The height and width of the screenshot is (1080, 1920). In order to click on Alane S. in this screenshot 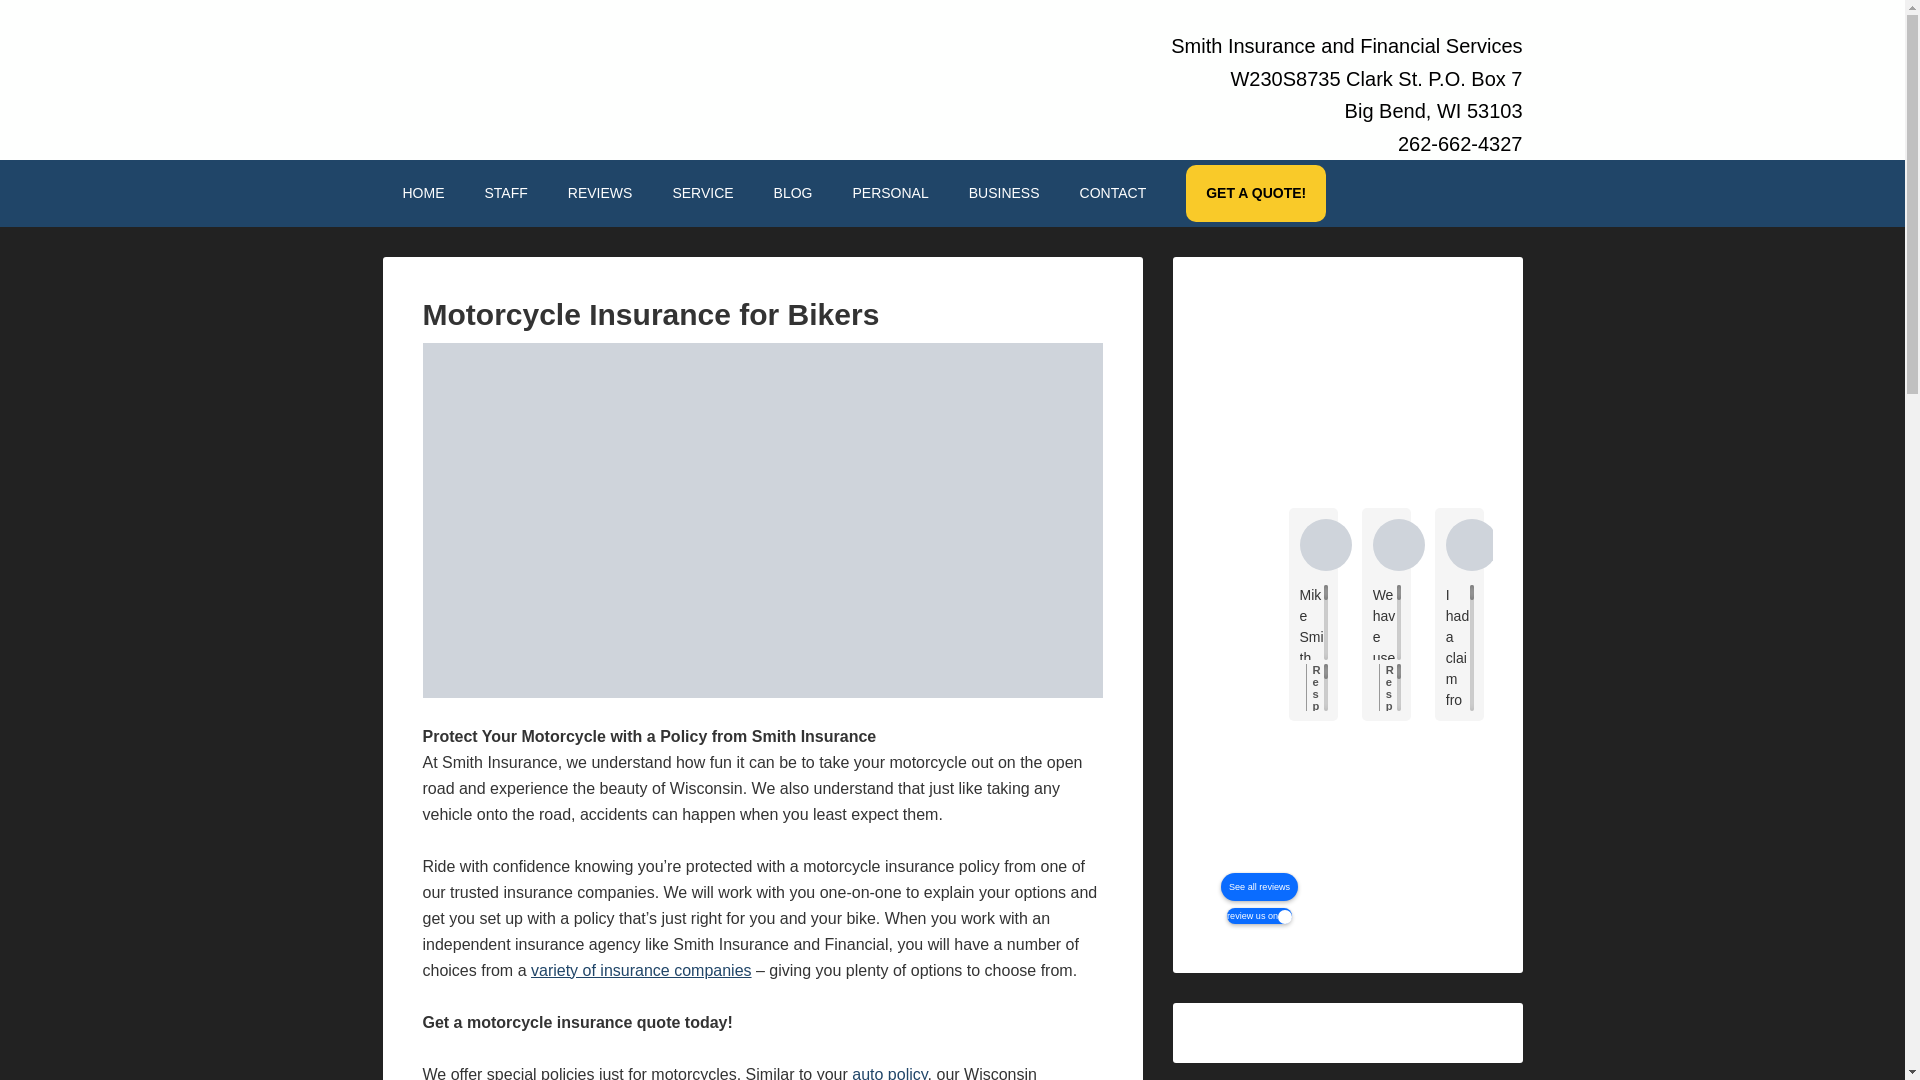, I will do `click(1325, 545)`.